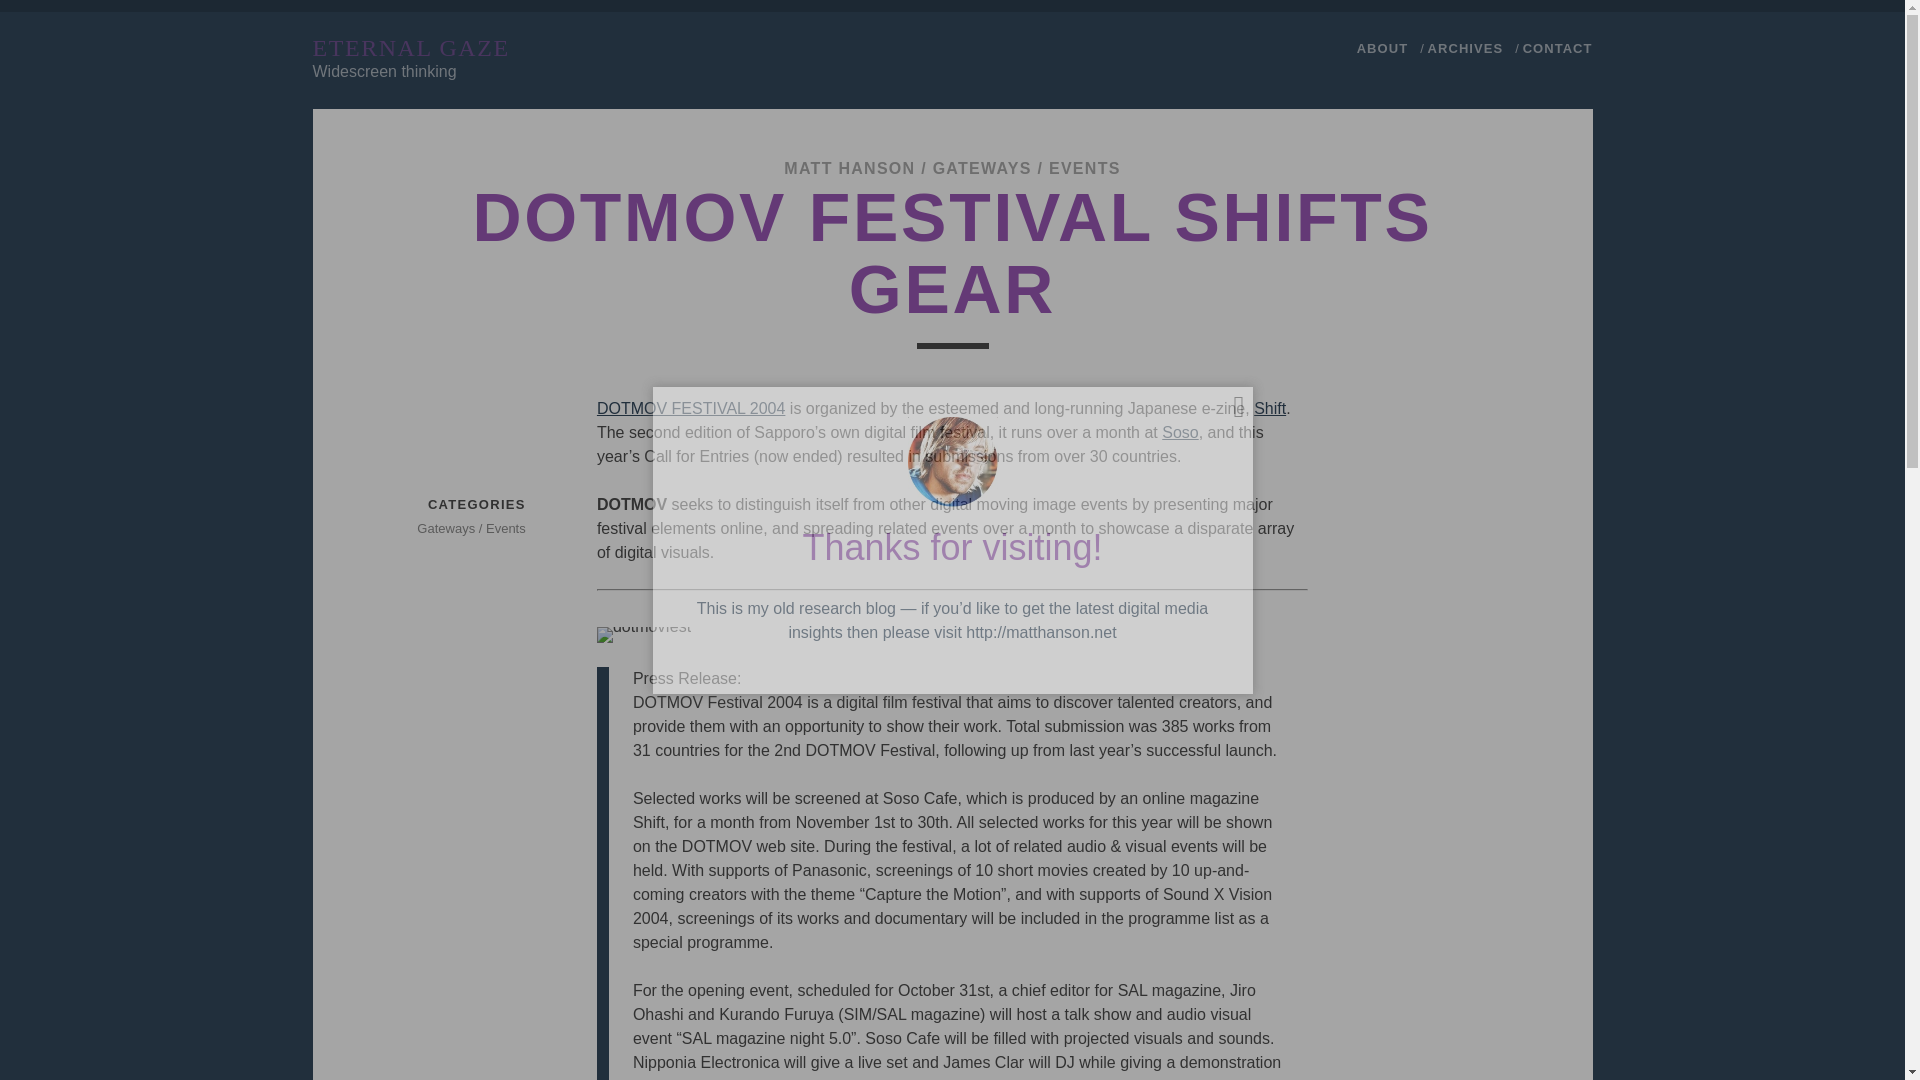 The image size is (1920, 1080). Describe the element at coordinates (1270, 408) in the screenshot. I see `SHIFT` at that location.